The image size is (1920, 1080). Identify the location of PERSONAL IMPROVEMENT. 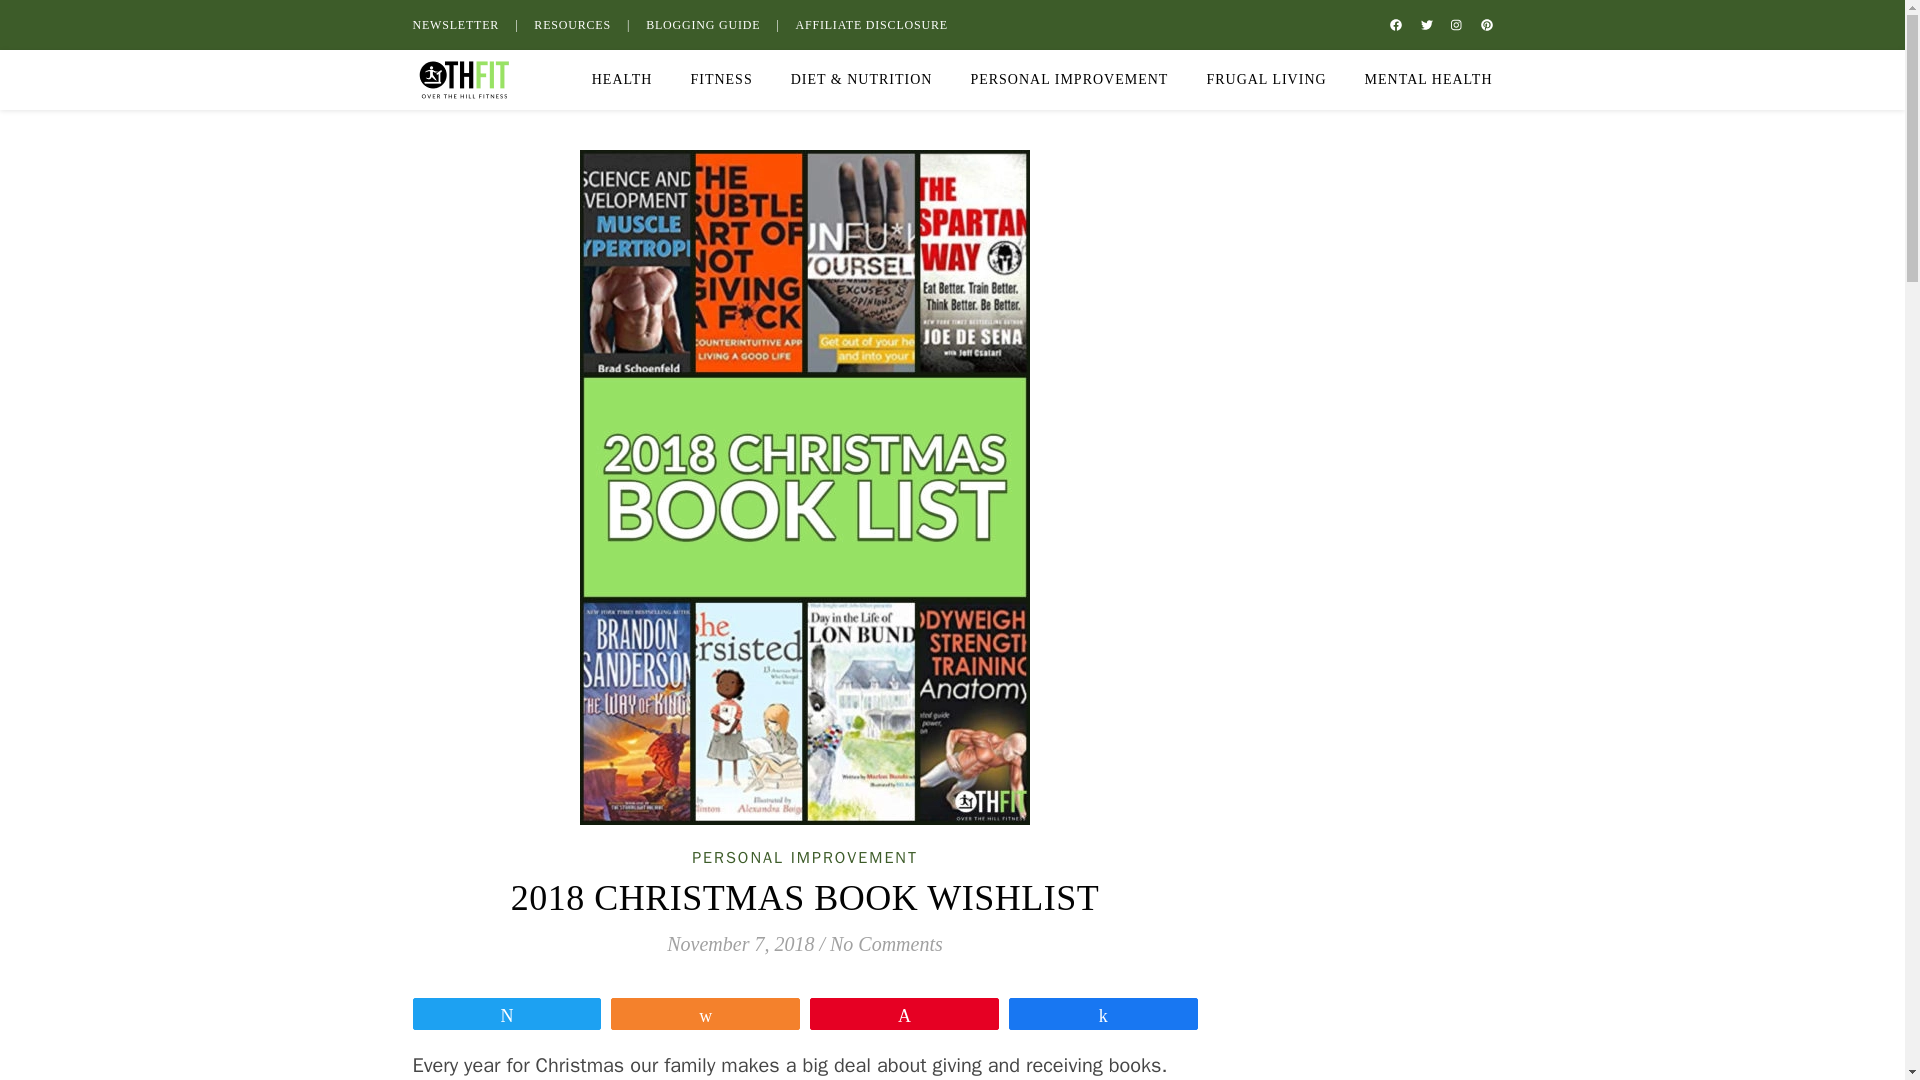
(804, 858).